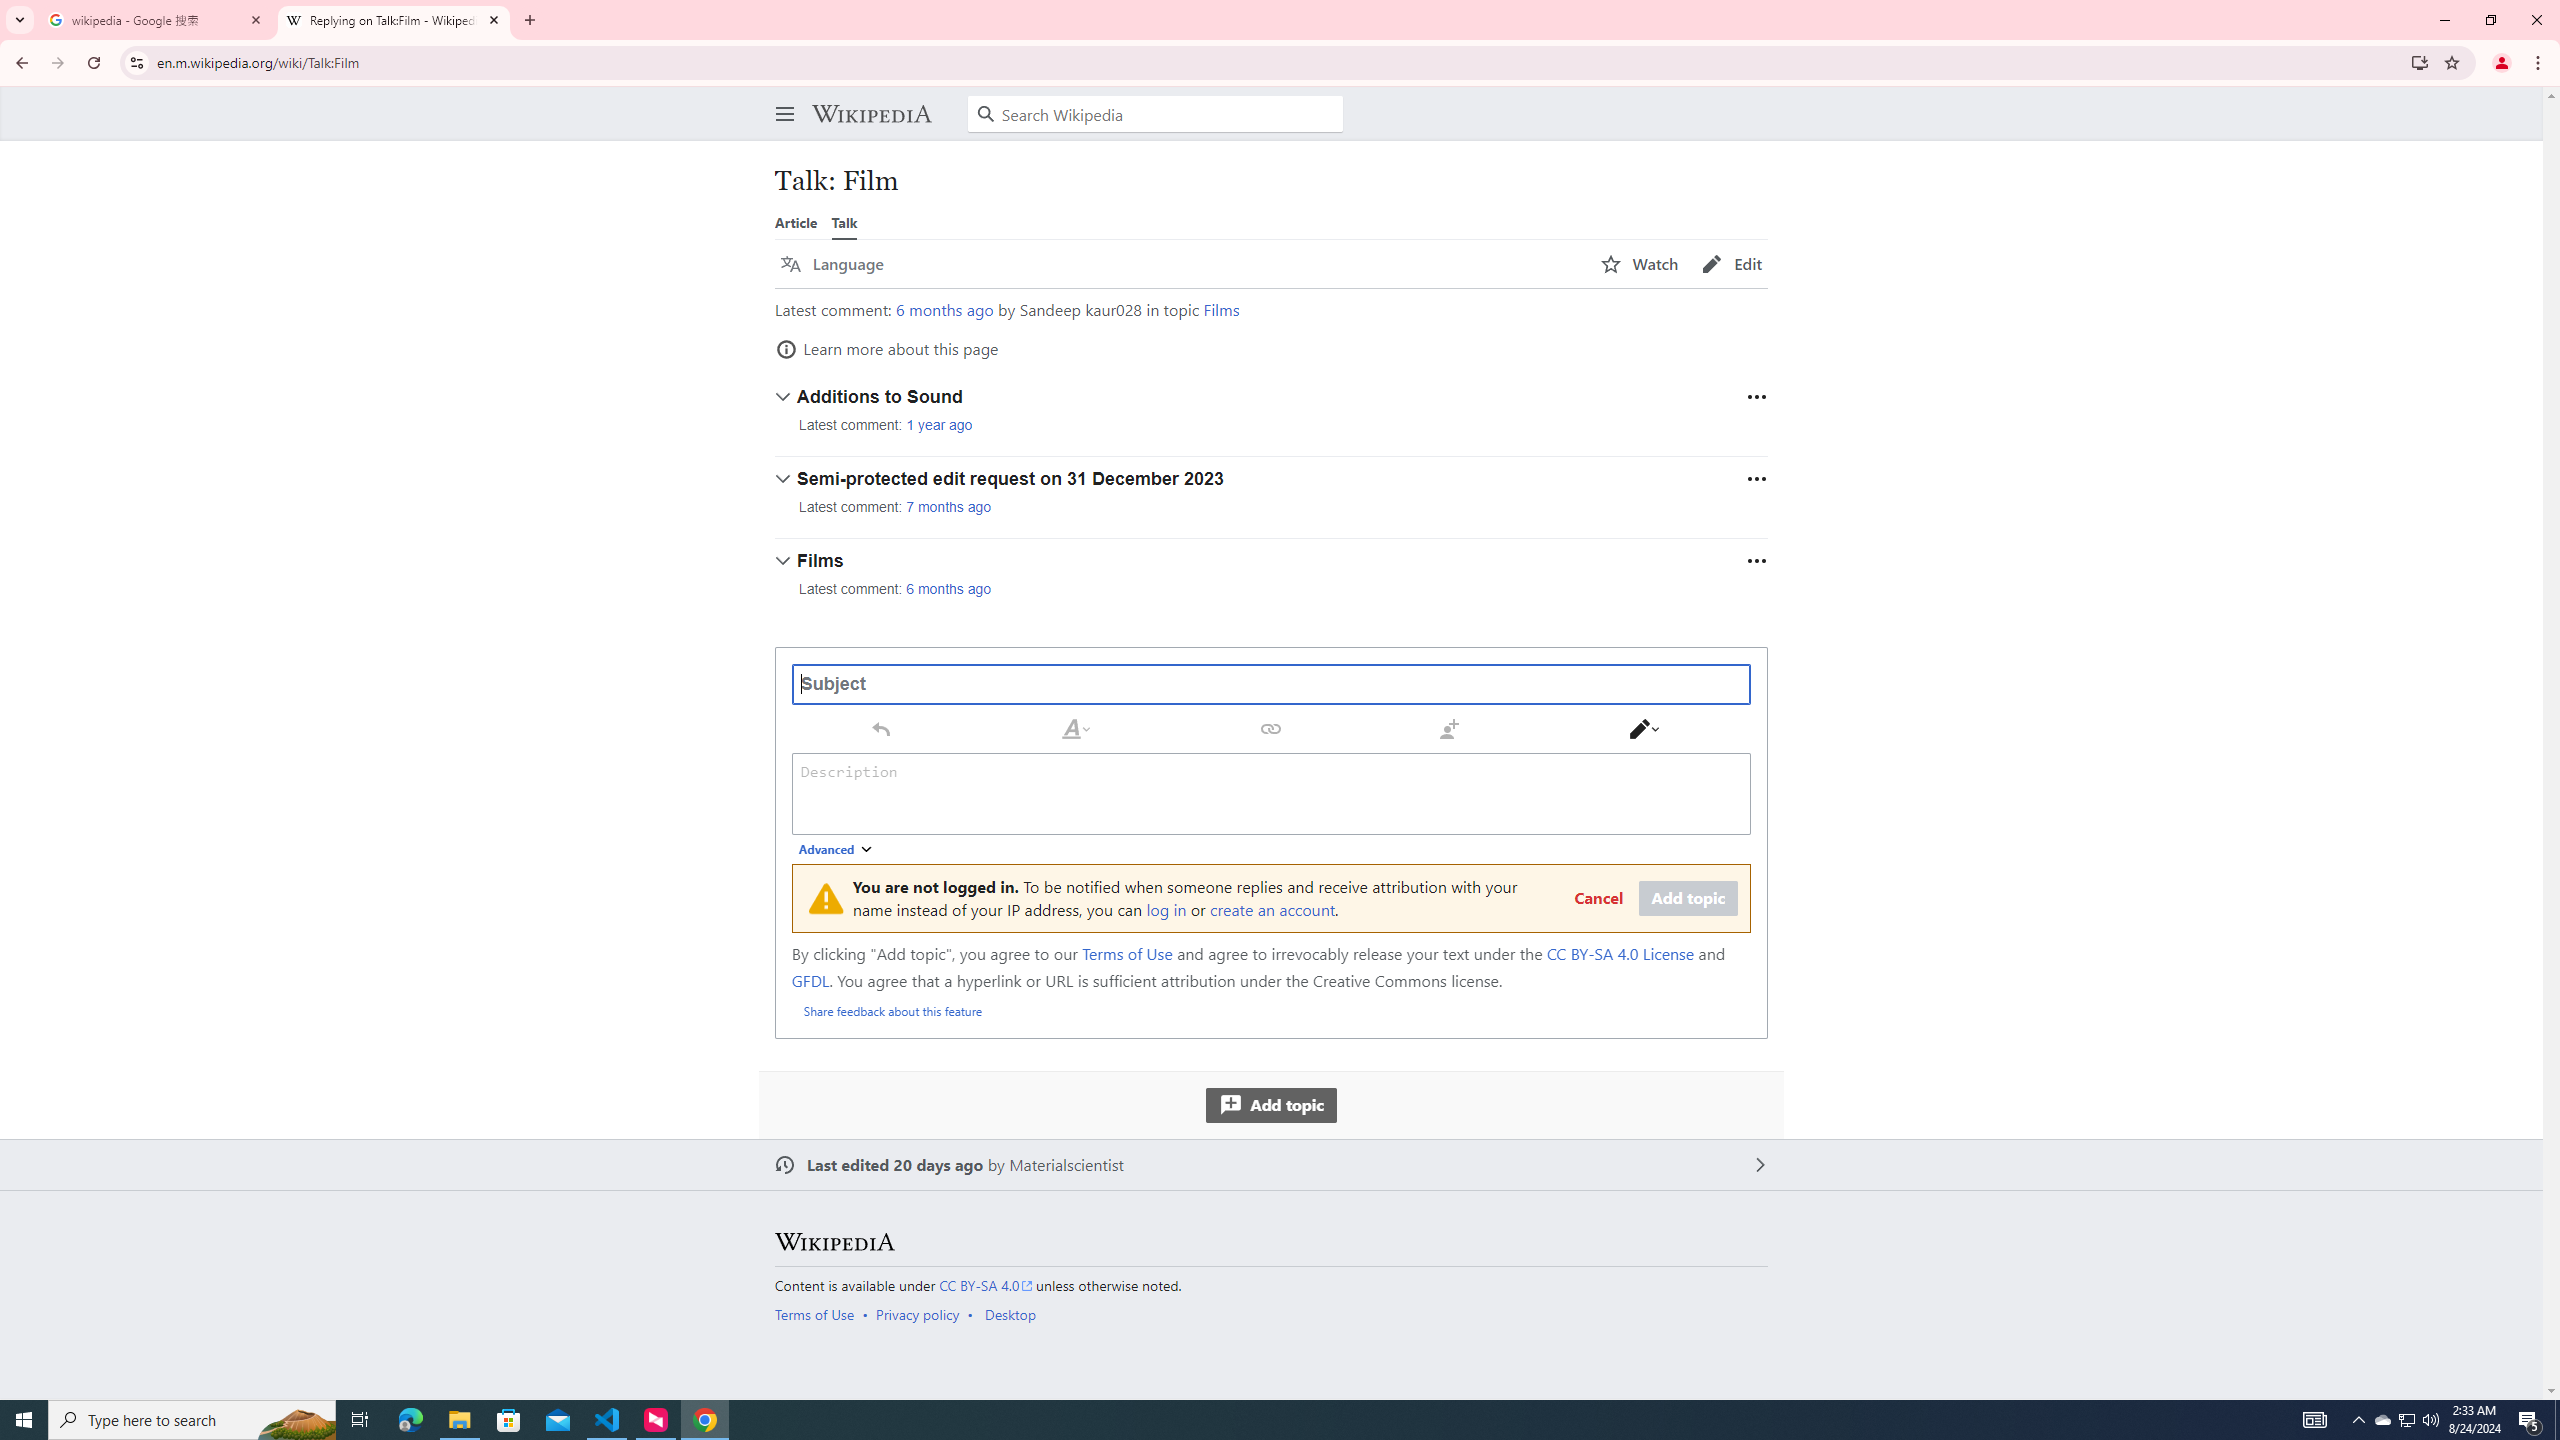 This screenshot has height=1440, width=2560. What do you see at coordinates (814, 1314) in the screenshot?
I see `Terms of Use` at bounding box center [814, 1314].